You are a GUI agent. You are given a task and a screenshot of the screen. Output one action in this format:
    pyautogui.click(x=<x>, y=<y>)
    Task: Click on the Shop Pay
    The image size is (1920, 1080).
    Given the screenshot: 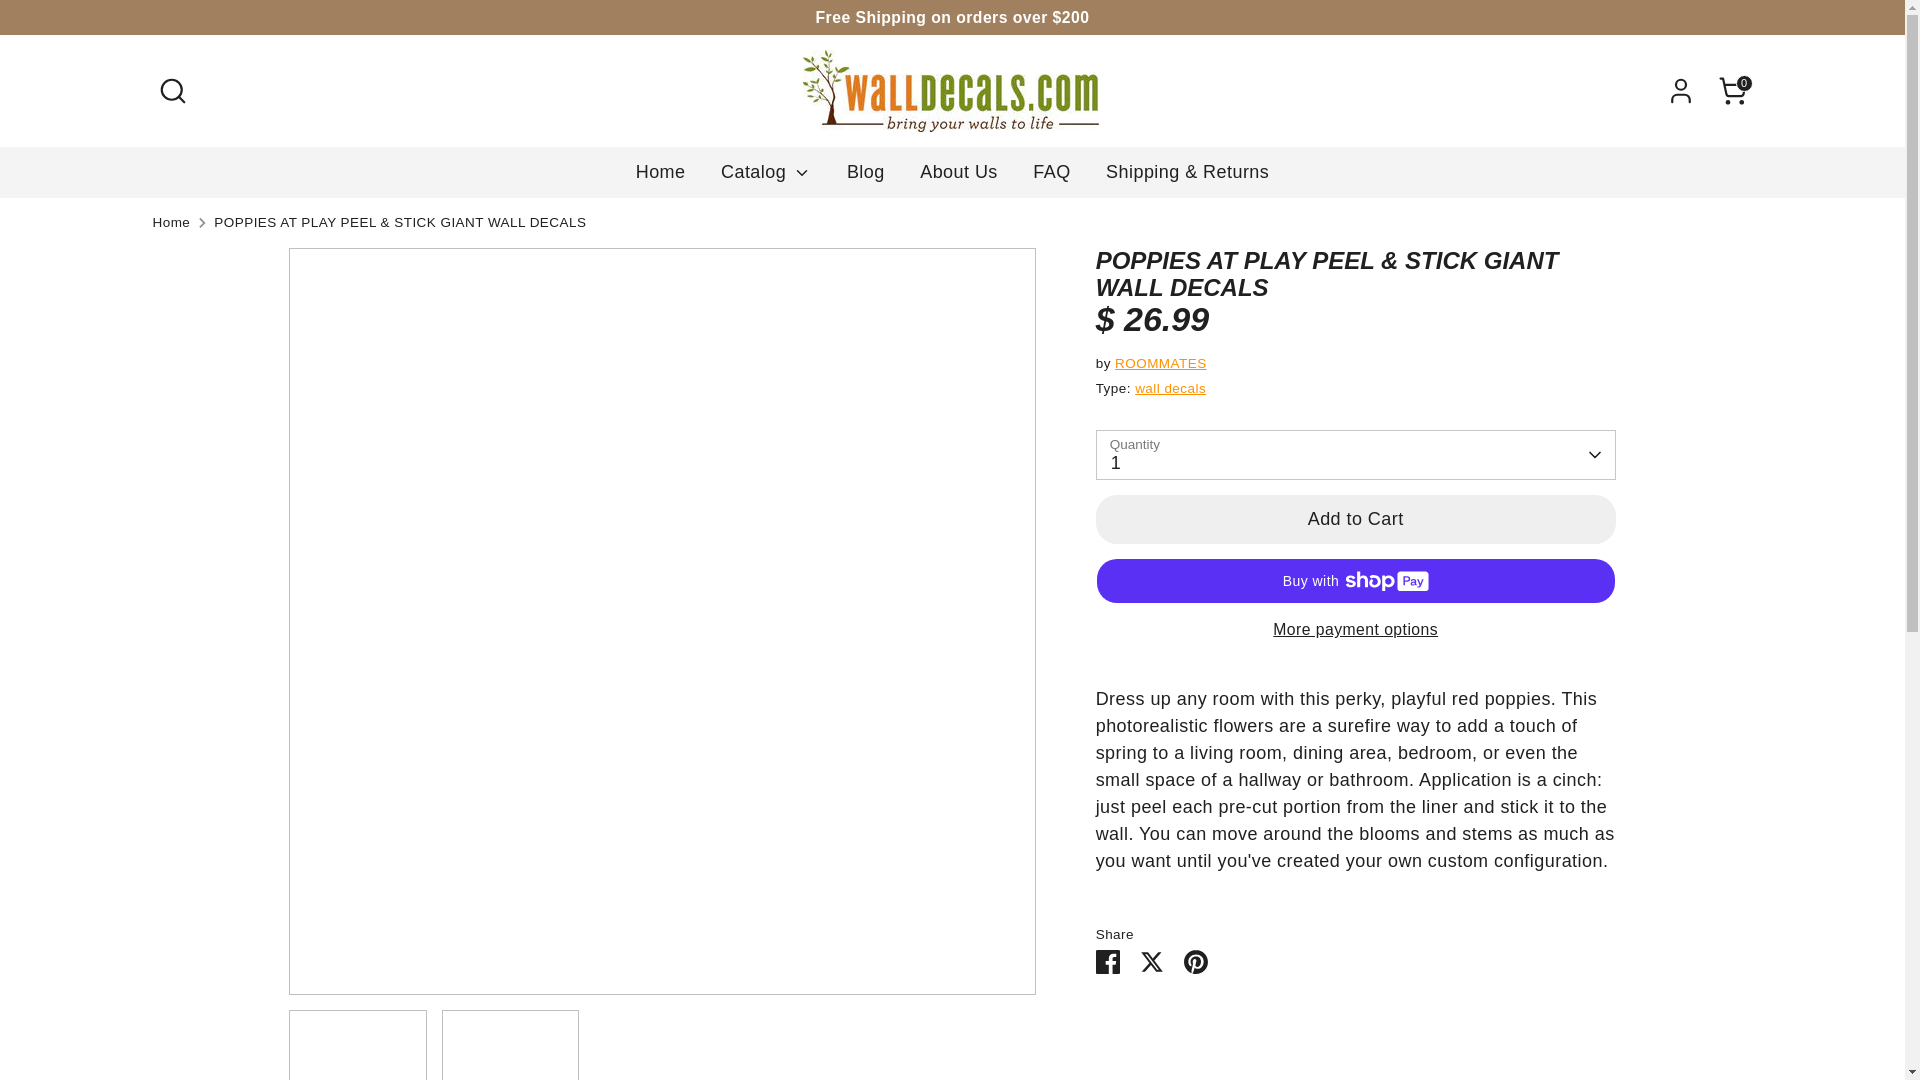 What is the action you would take?
    pyautogui.click(x=1691, y=1014)
    